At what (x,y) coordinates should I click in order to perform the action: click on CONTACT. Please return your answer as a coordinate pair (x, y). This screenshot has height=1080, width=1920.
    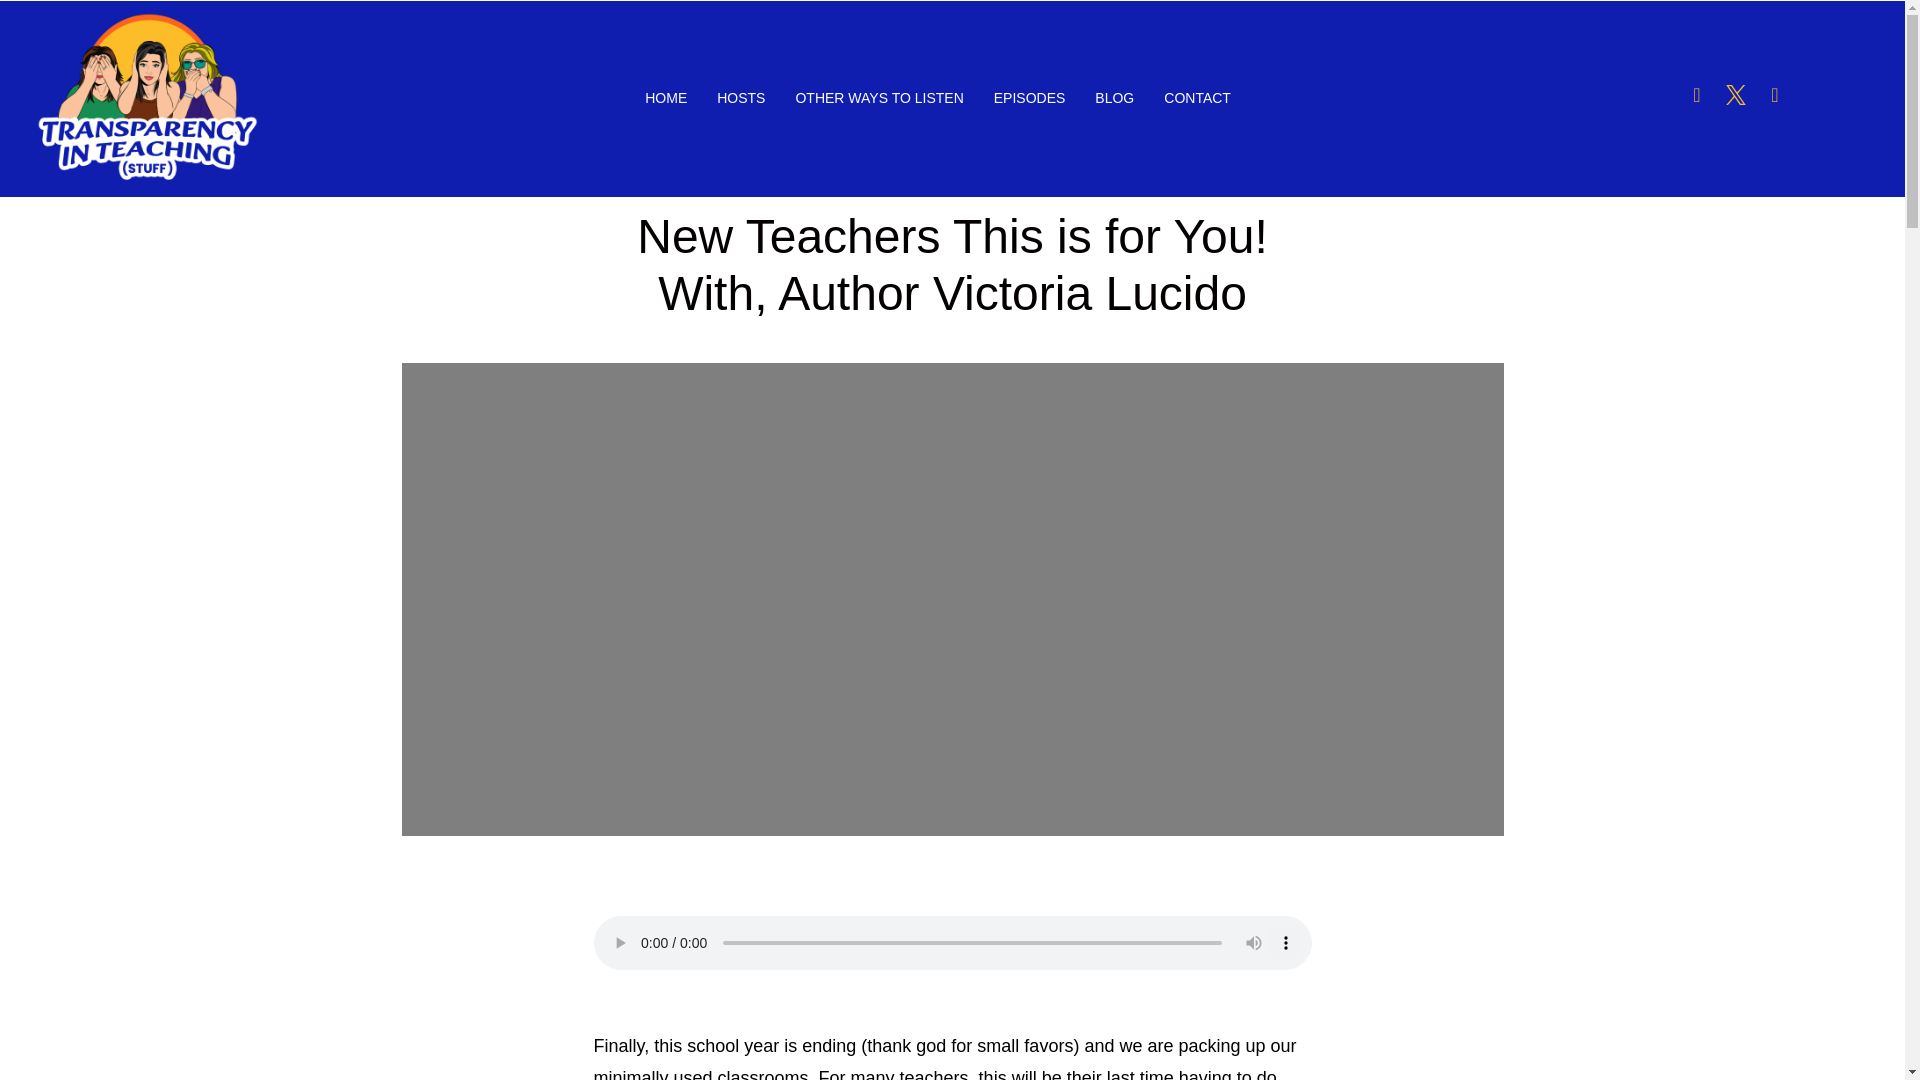
    Looking at the image, I should click on (1197, 99).